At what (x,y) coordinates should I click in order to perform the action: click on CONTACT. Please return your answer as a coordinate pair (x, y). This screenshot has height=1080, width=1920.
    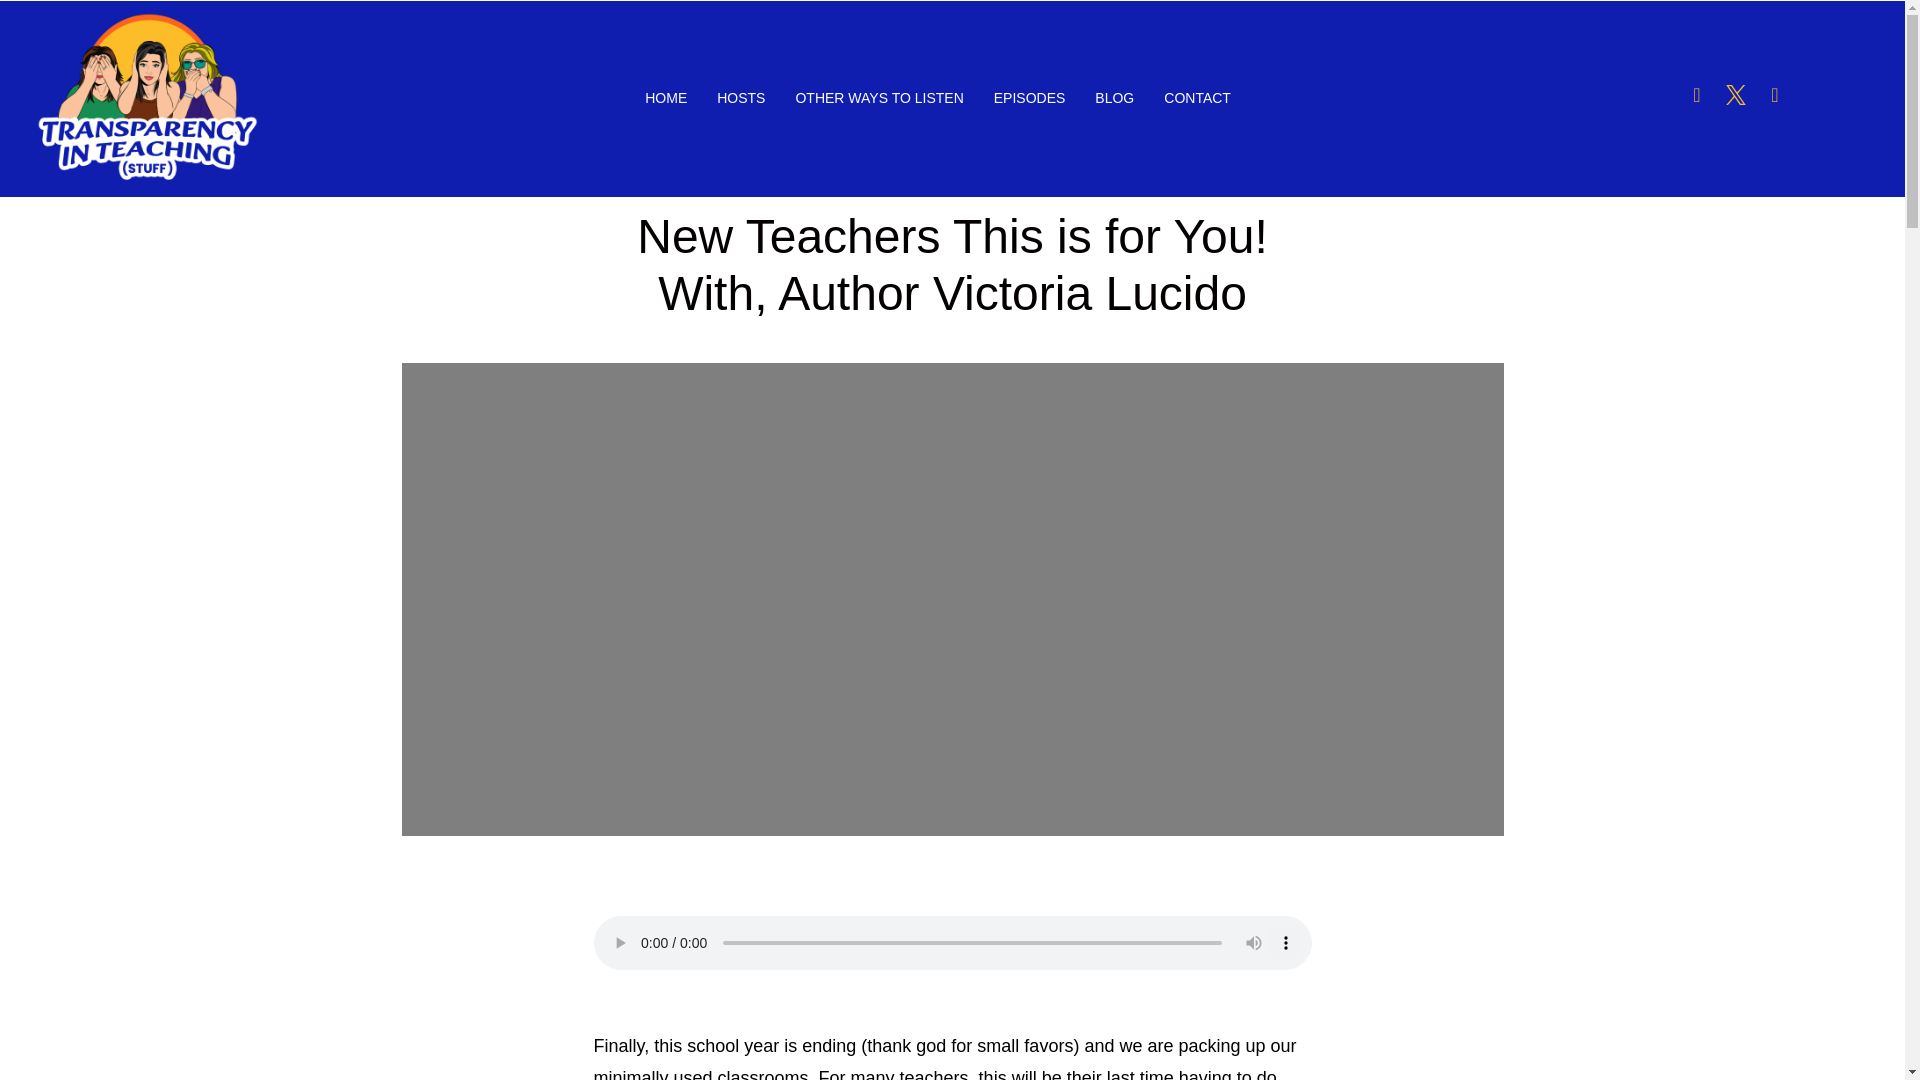
    Looking at the image, I should click on (1197, 99).